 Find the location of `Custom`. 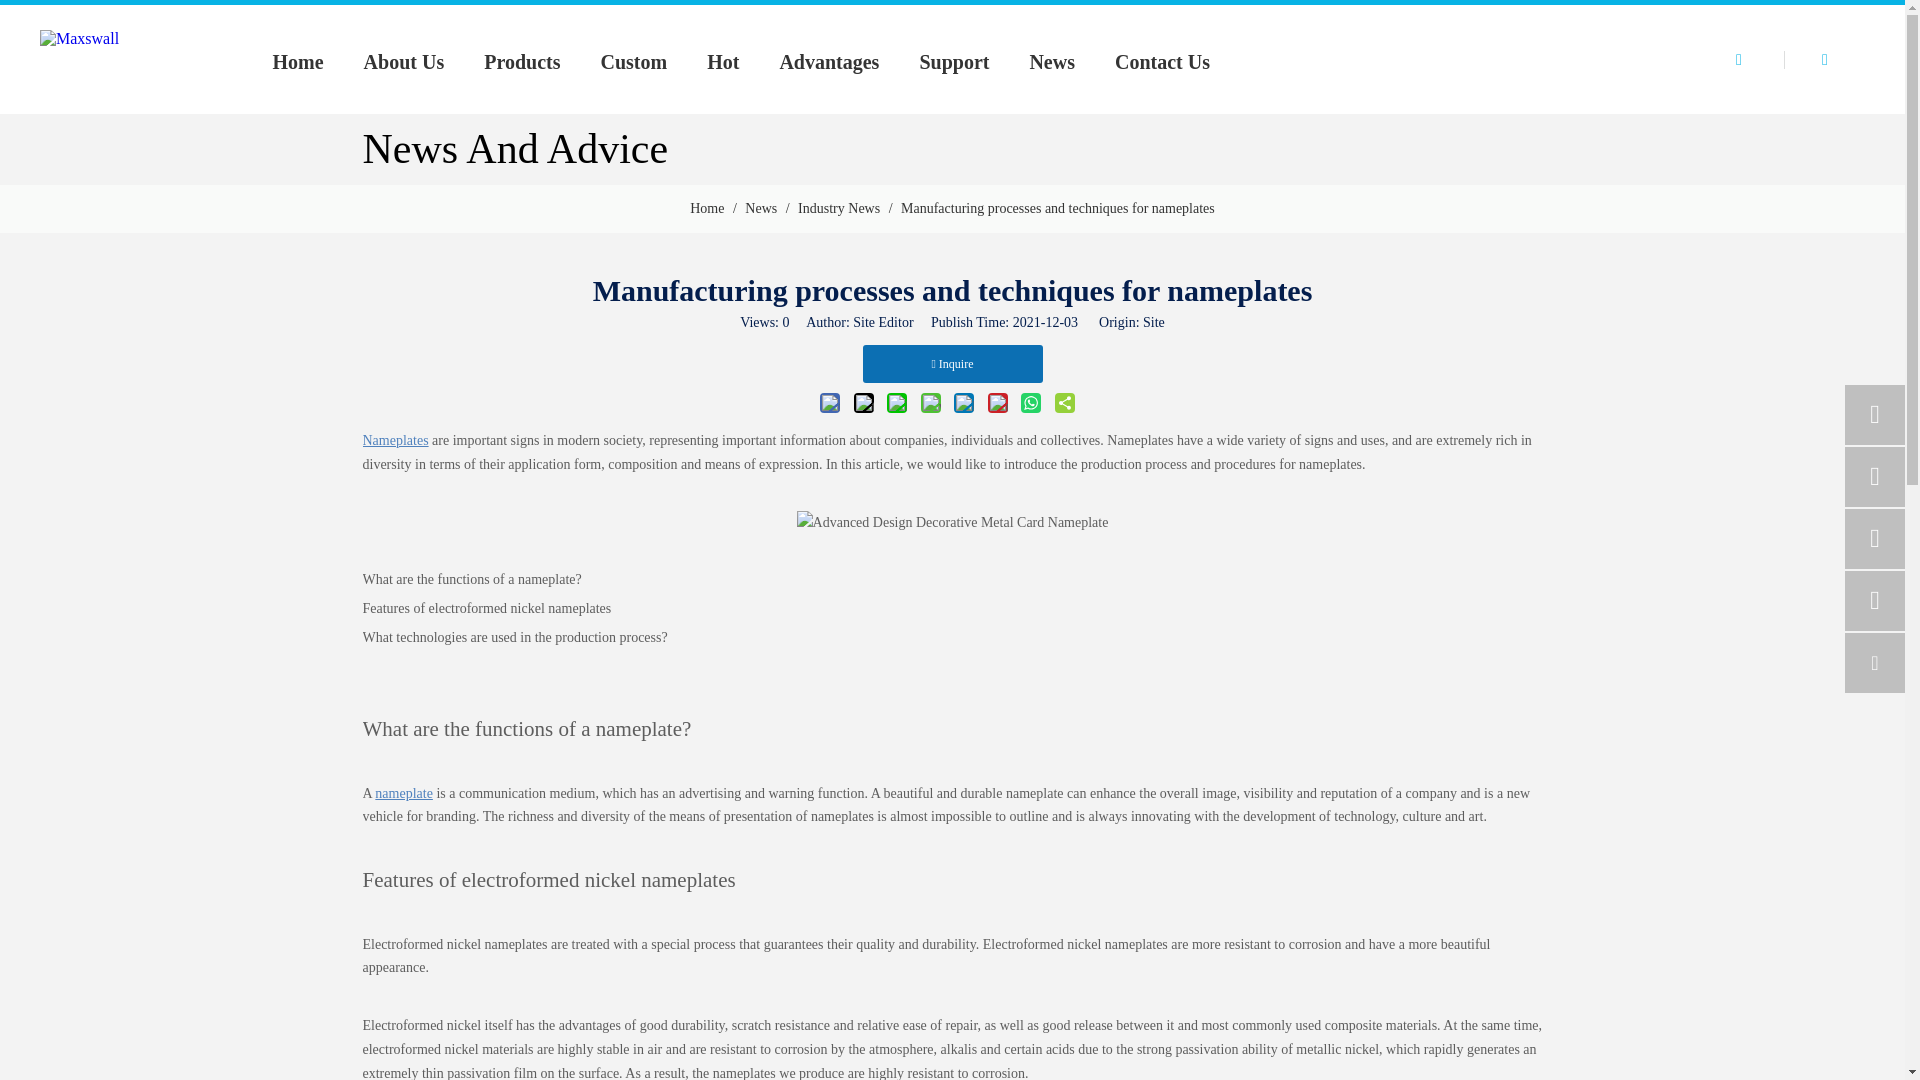

Custom is located at coordinates (633, 62).